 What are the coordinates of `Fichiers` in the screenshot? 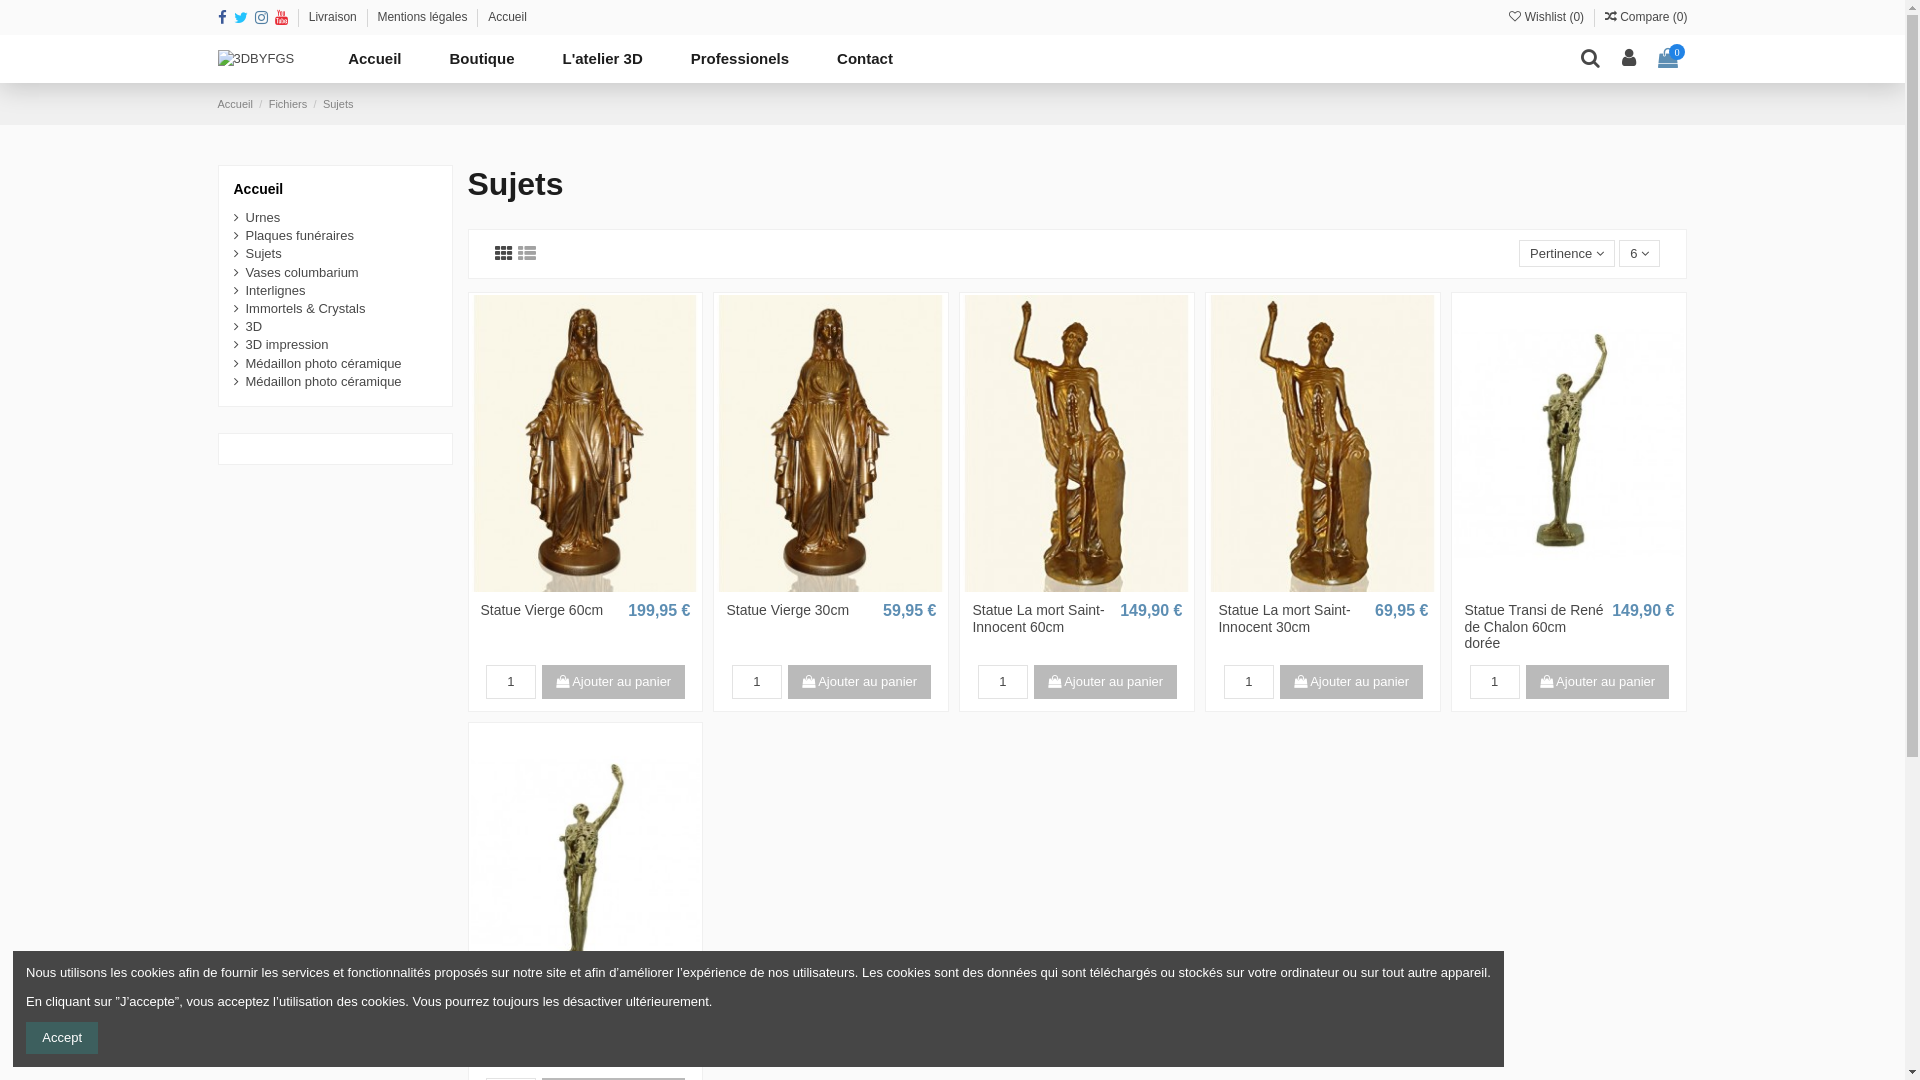 It's located at (290, 104).